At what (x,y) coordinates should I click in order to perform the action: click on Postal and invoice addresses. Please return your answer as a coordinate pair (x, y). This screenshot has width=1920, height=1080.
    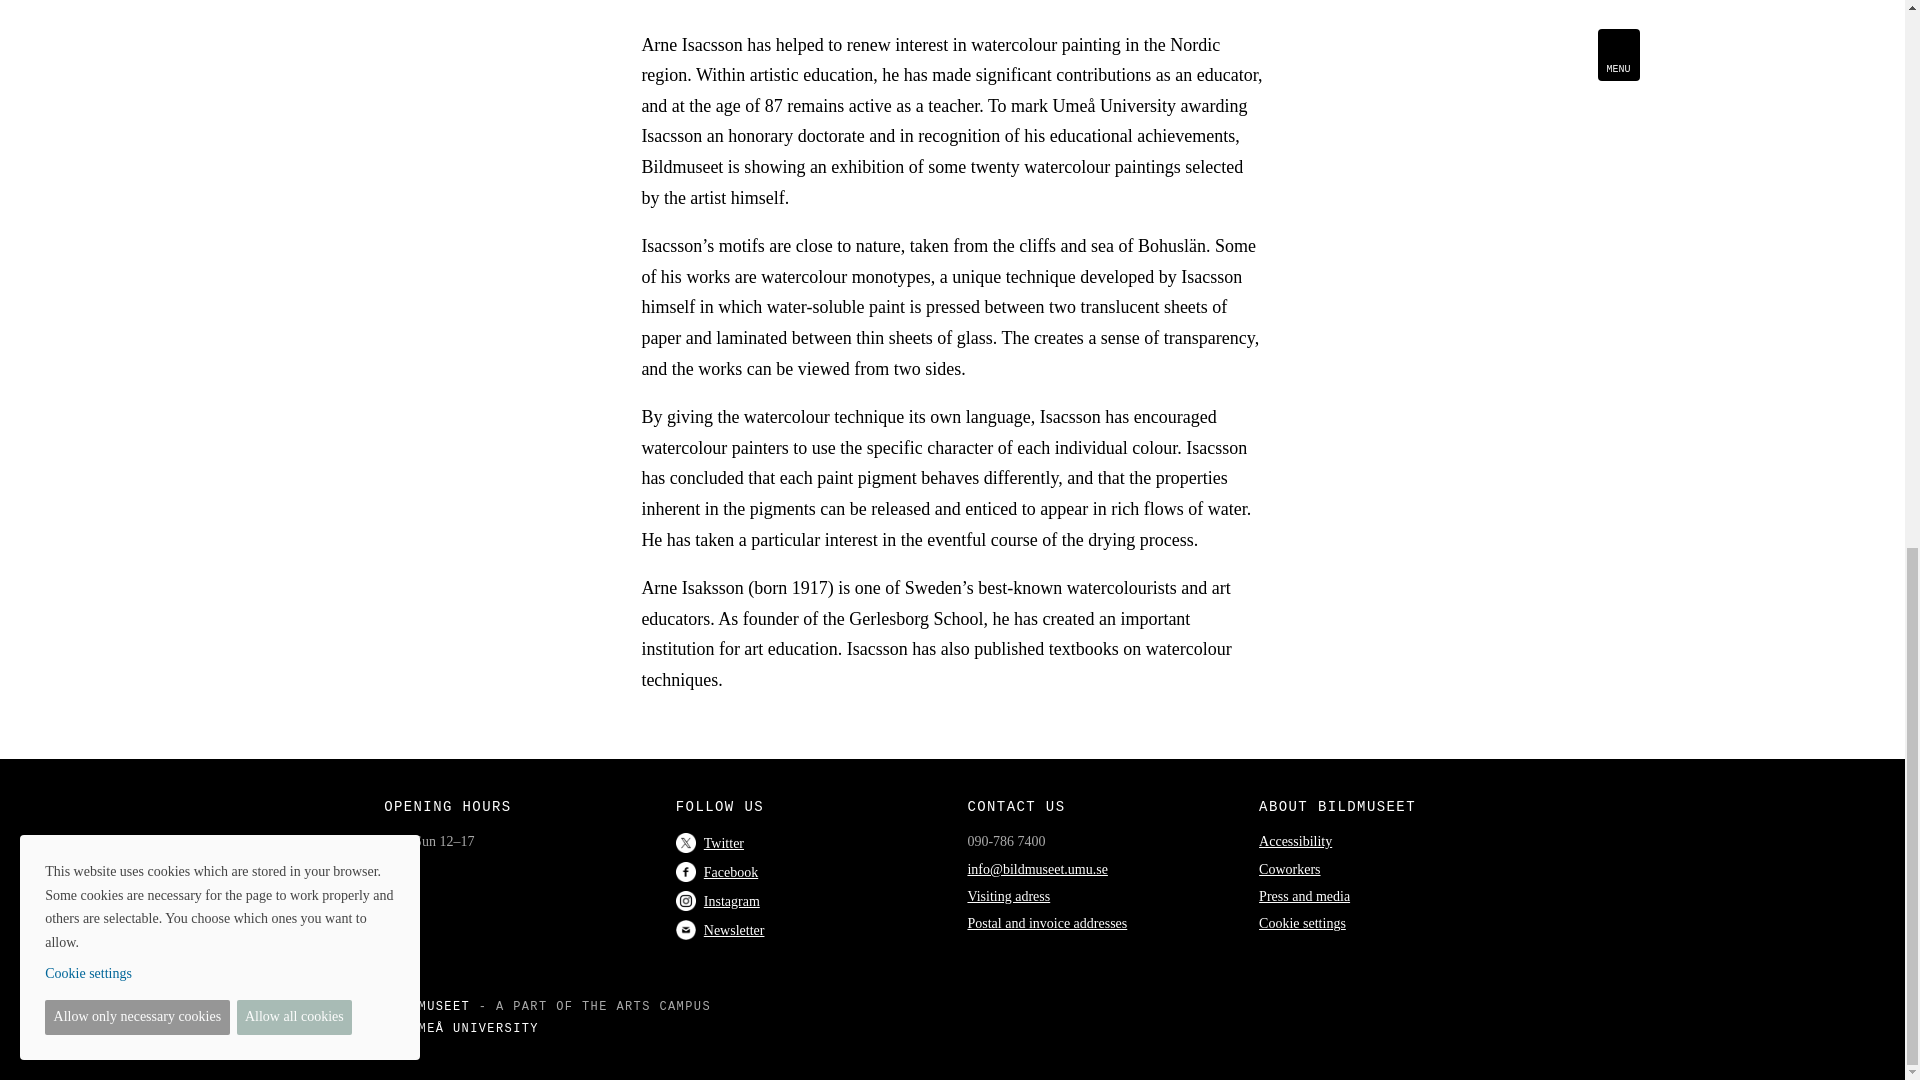
    Looking at the image, I should click on (1047, 922).